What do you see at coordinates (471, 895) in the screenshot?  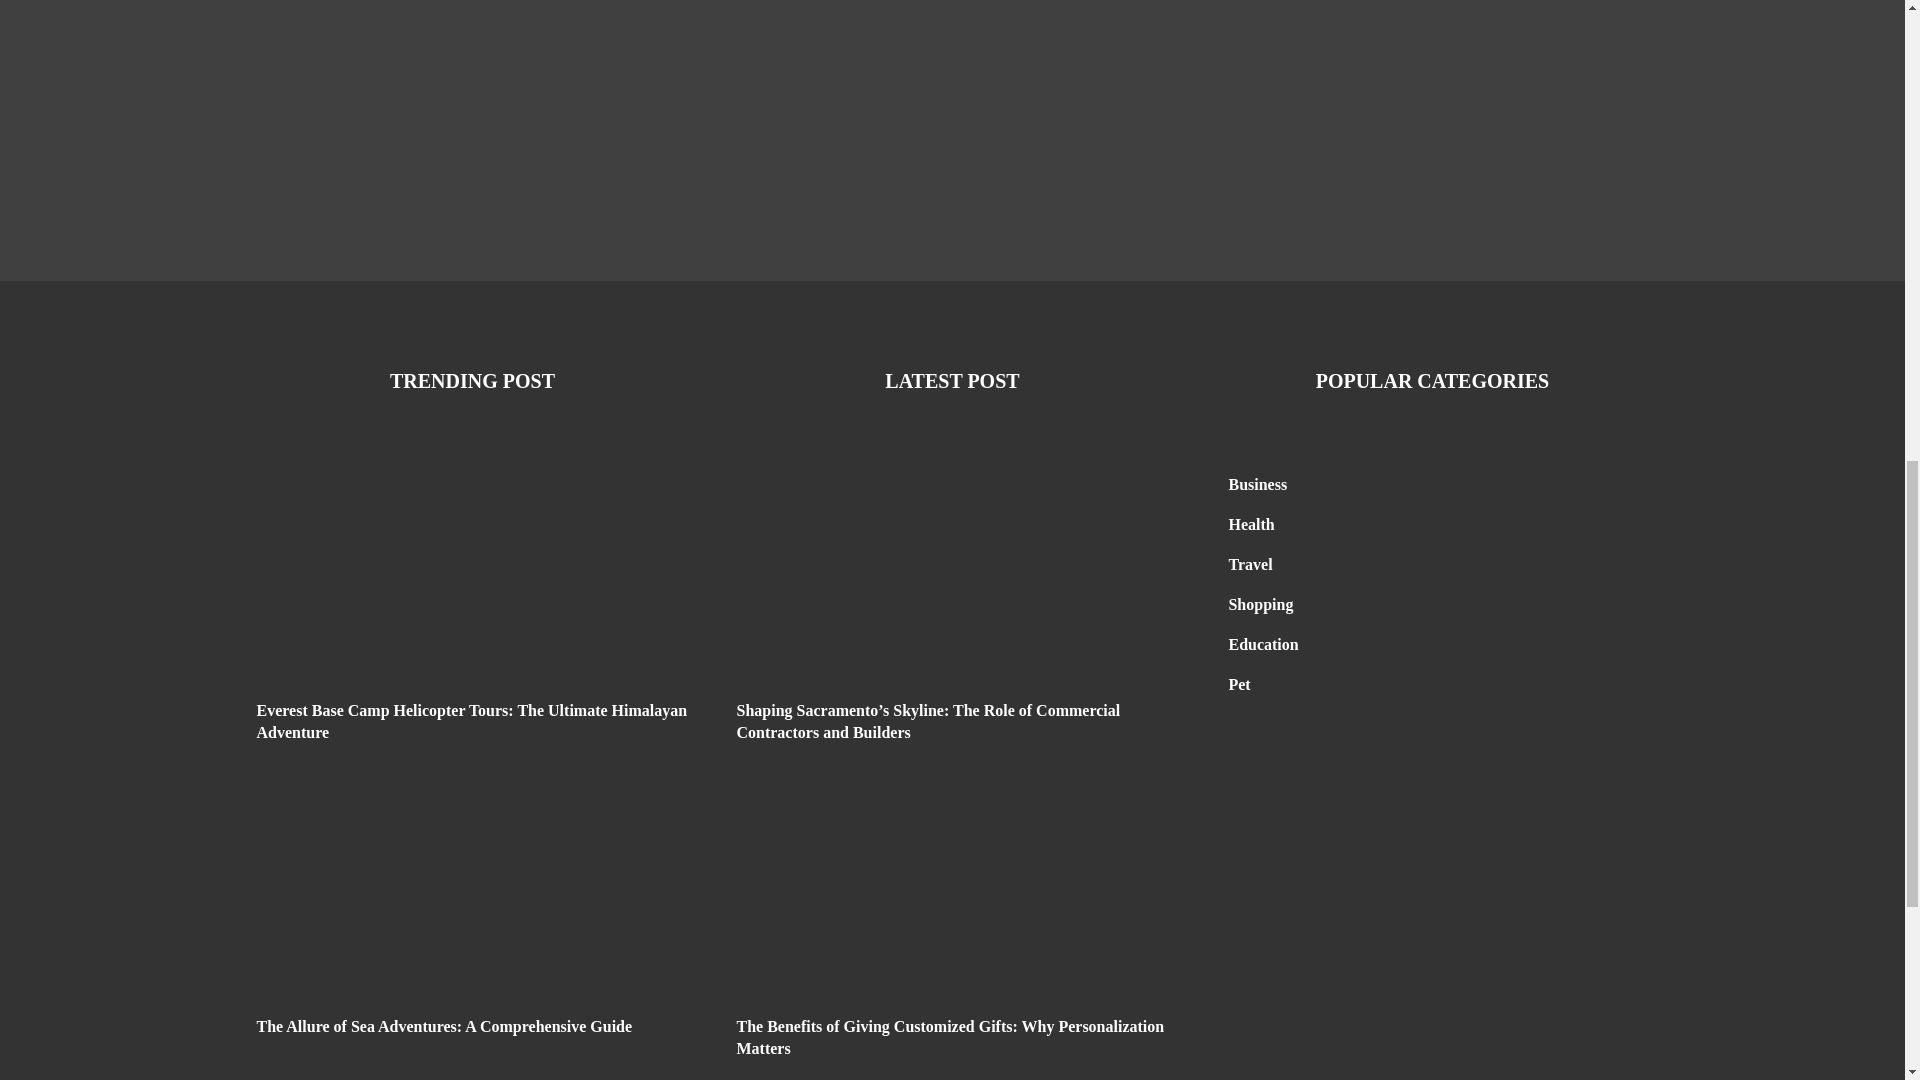 I see `The Allure of Sea Adventures: A Comprehensive Guide` at bounding box center [471, 895].